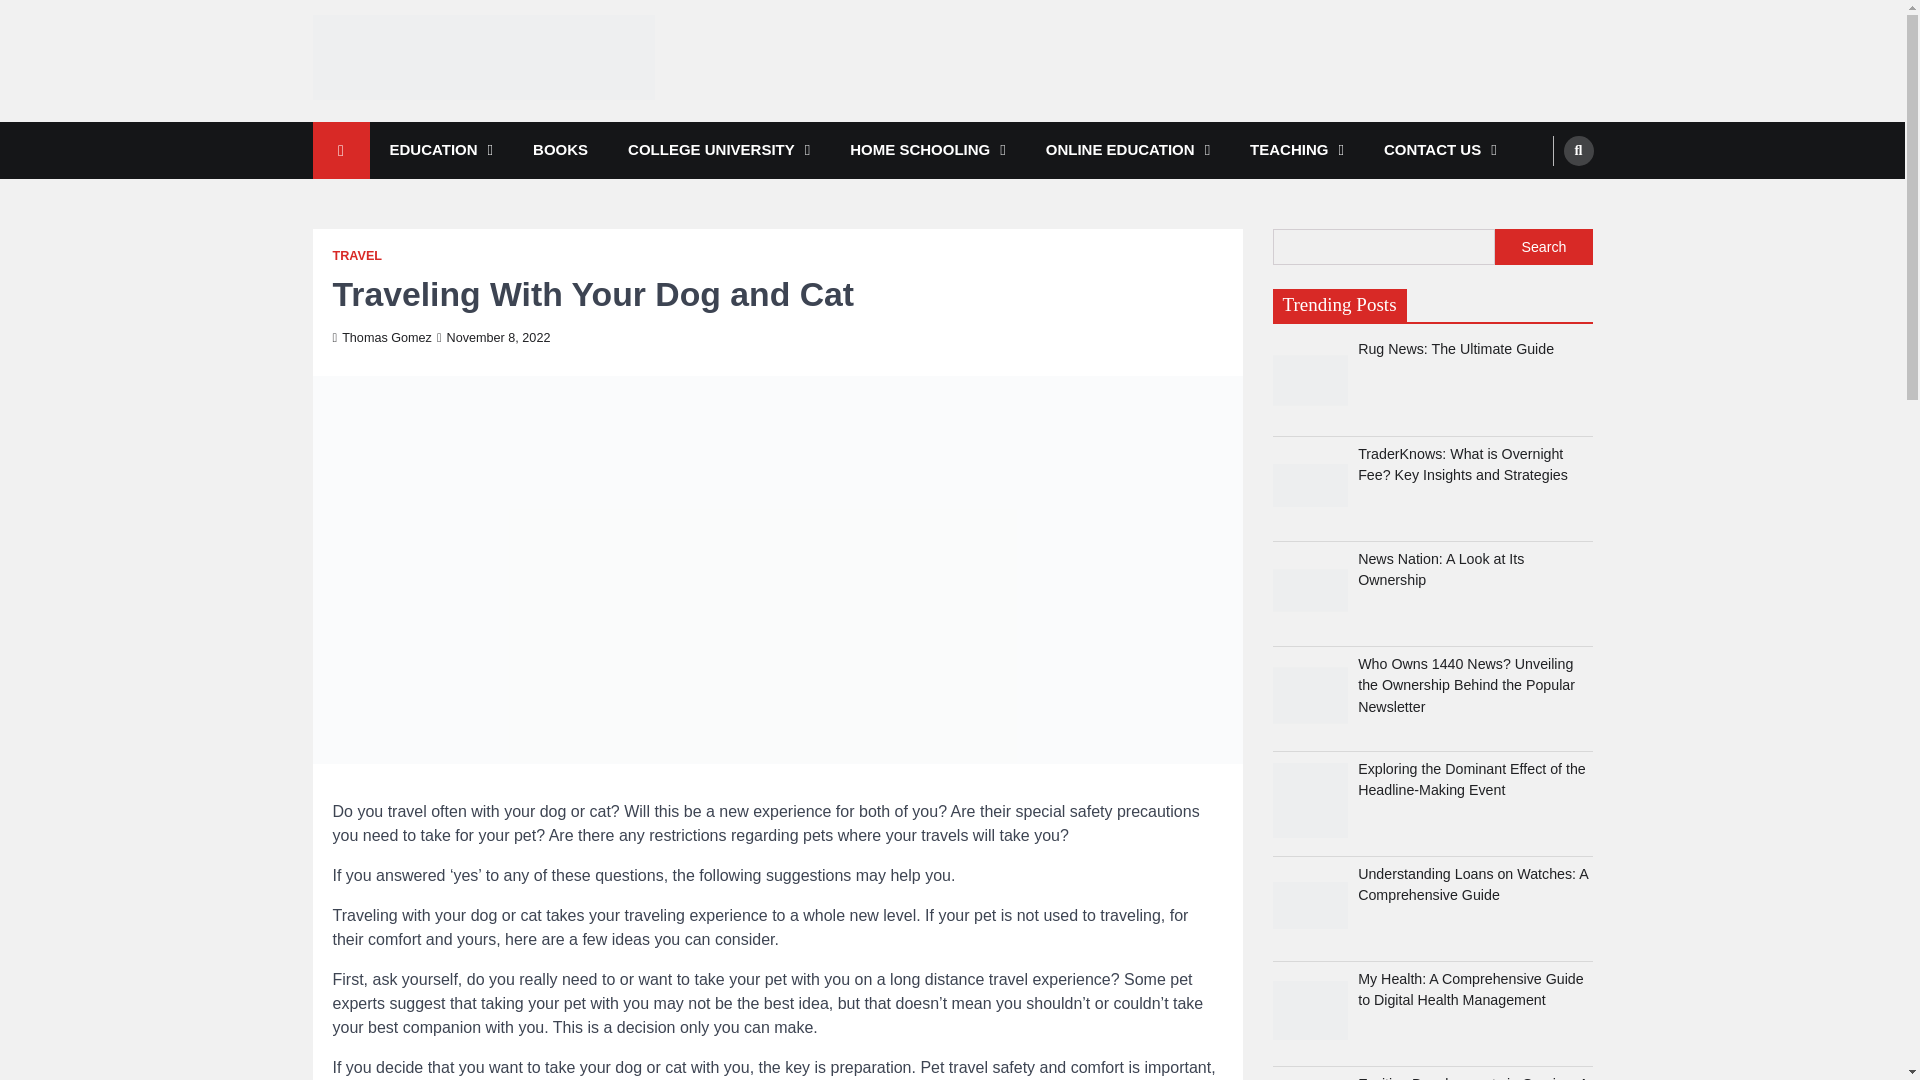  I want to click on Search, so click(1540, 198).